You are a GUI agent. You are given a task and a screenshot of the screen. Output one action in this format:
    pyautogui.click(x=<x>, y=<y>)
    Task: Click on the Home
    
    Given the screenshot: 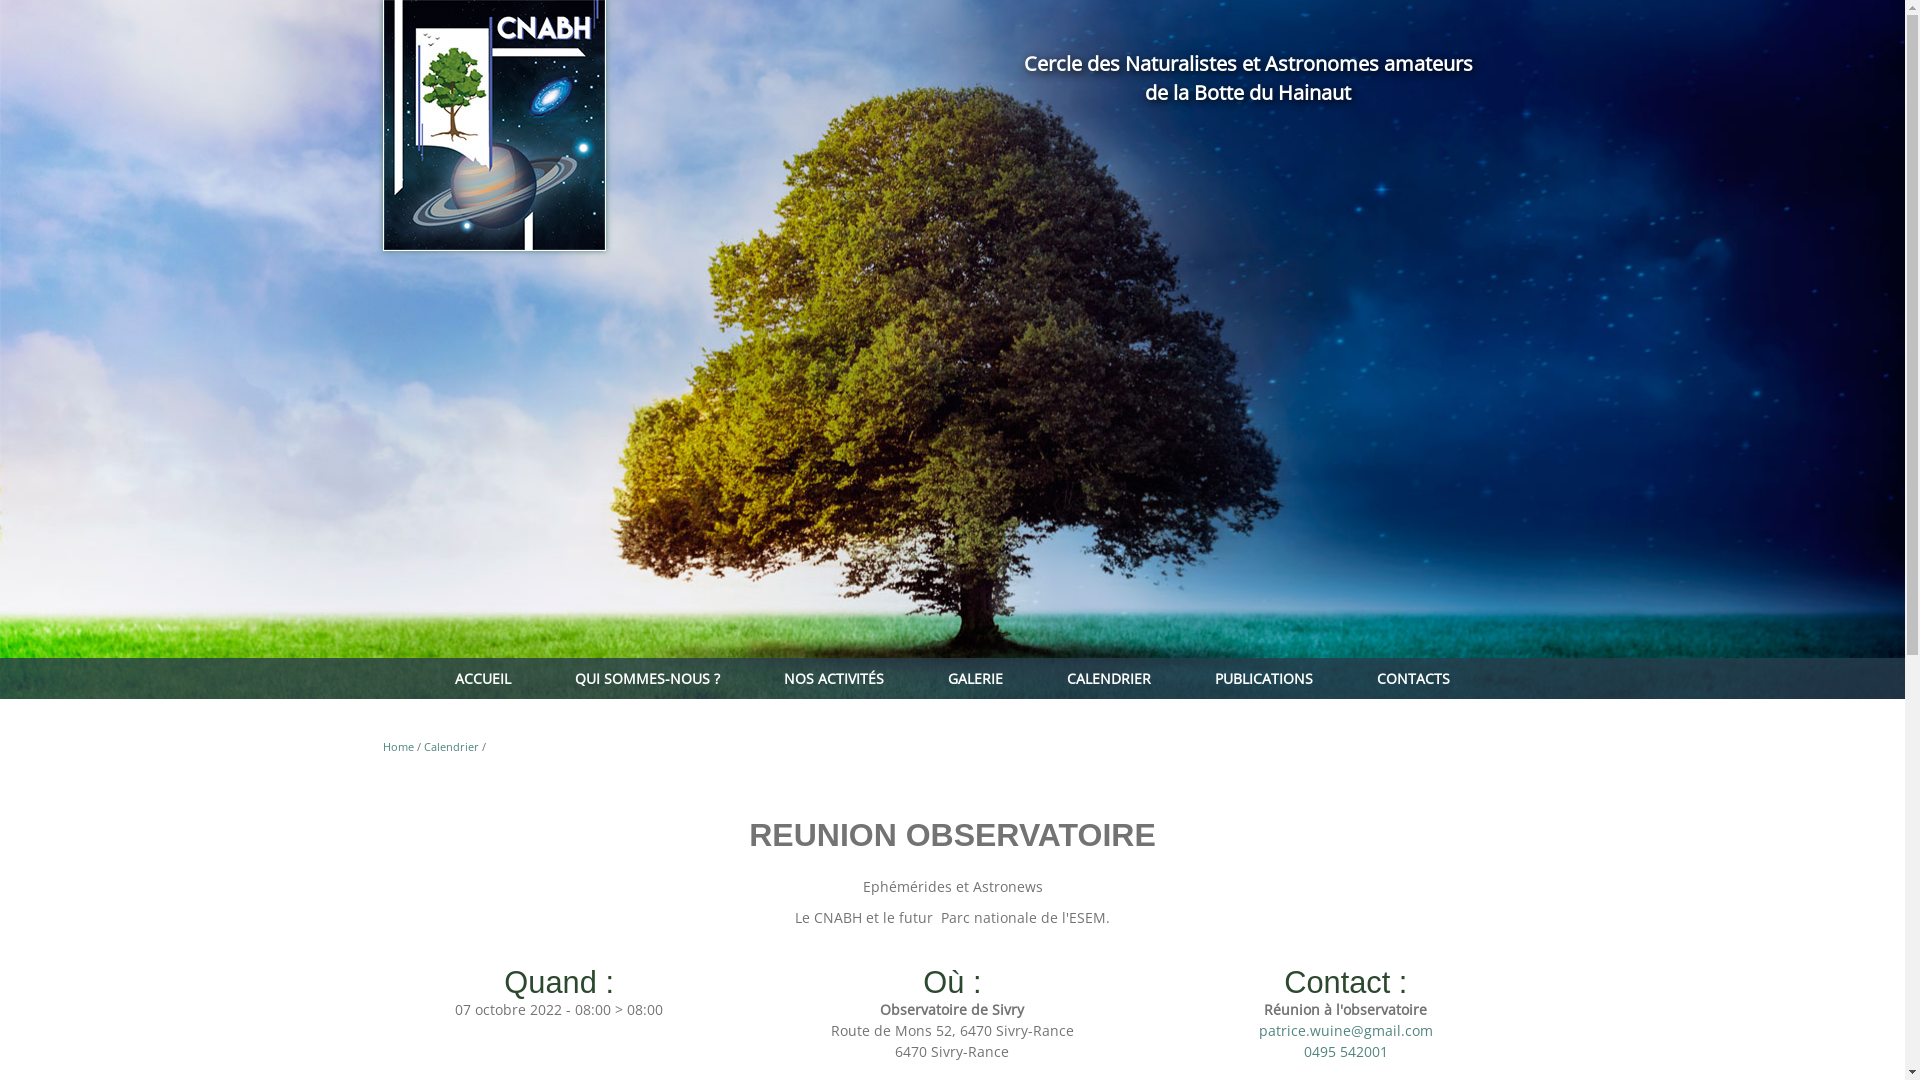 What is the action you would take?
    pyautogui.click(x=398, y=746)
    